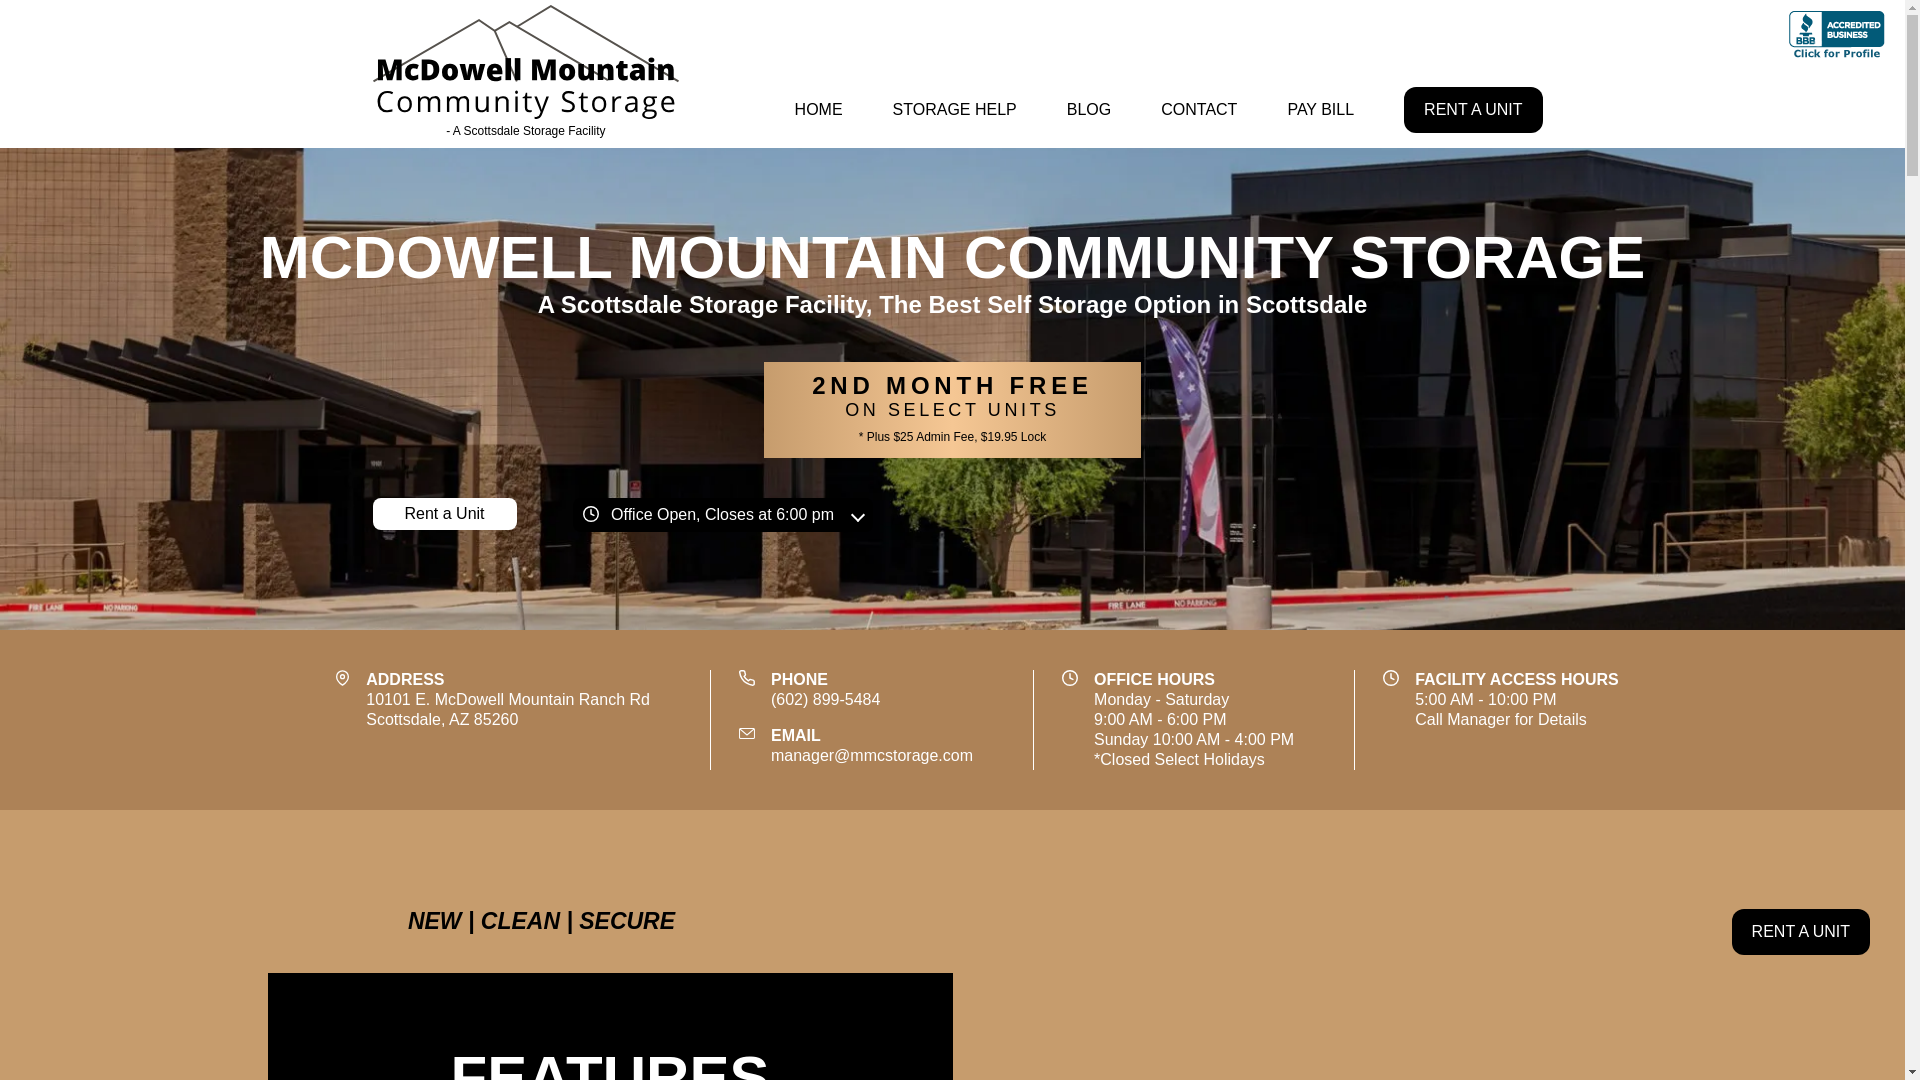  Describe the element at coordinates (508, 709) in the screenshot. I see `RENT A UNIT` at that location.